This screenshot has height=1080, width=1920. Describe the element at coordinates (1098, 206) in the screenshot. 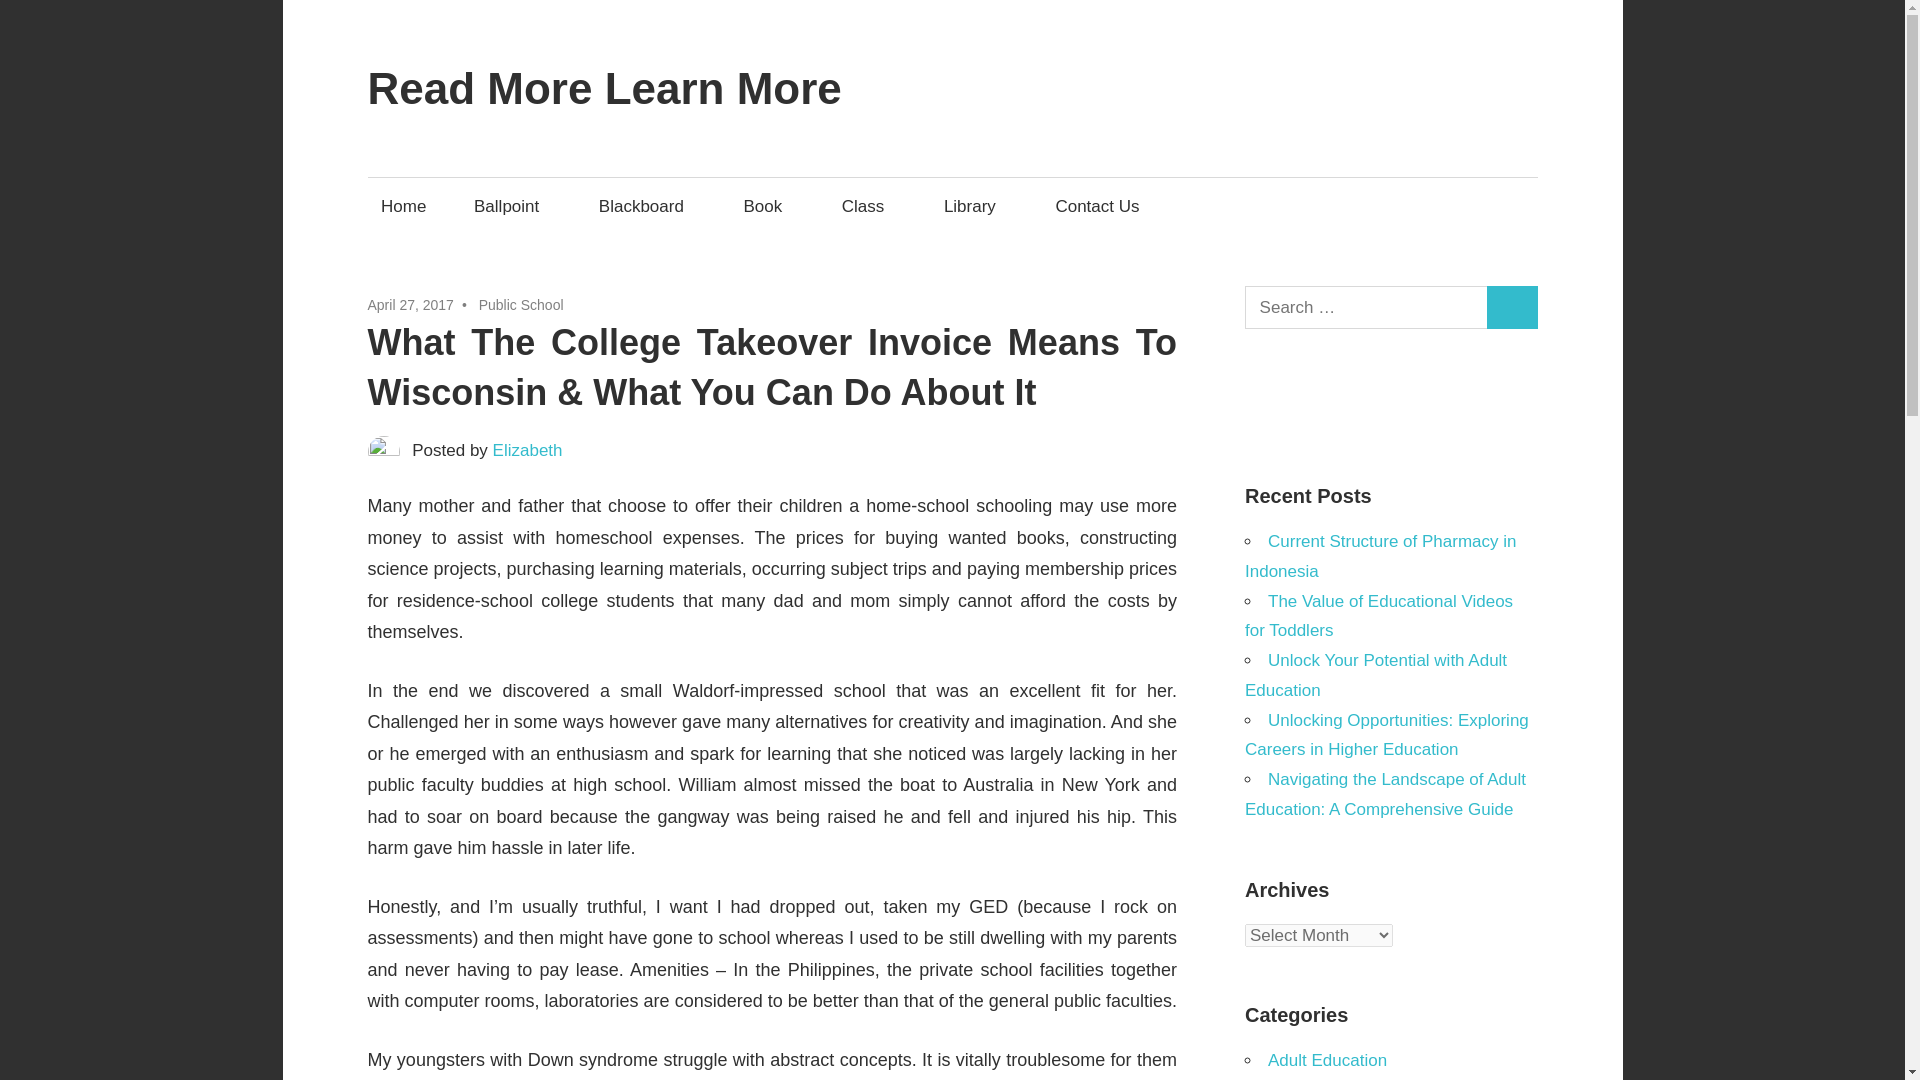

I see `Contact Us` at that location.